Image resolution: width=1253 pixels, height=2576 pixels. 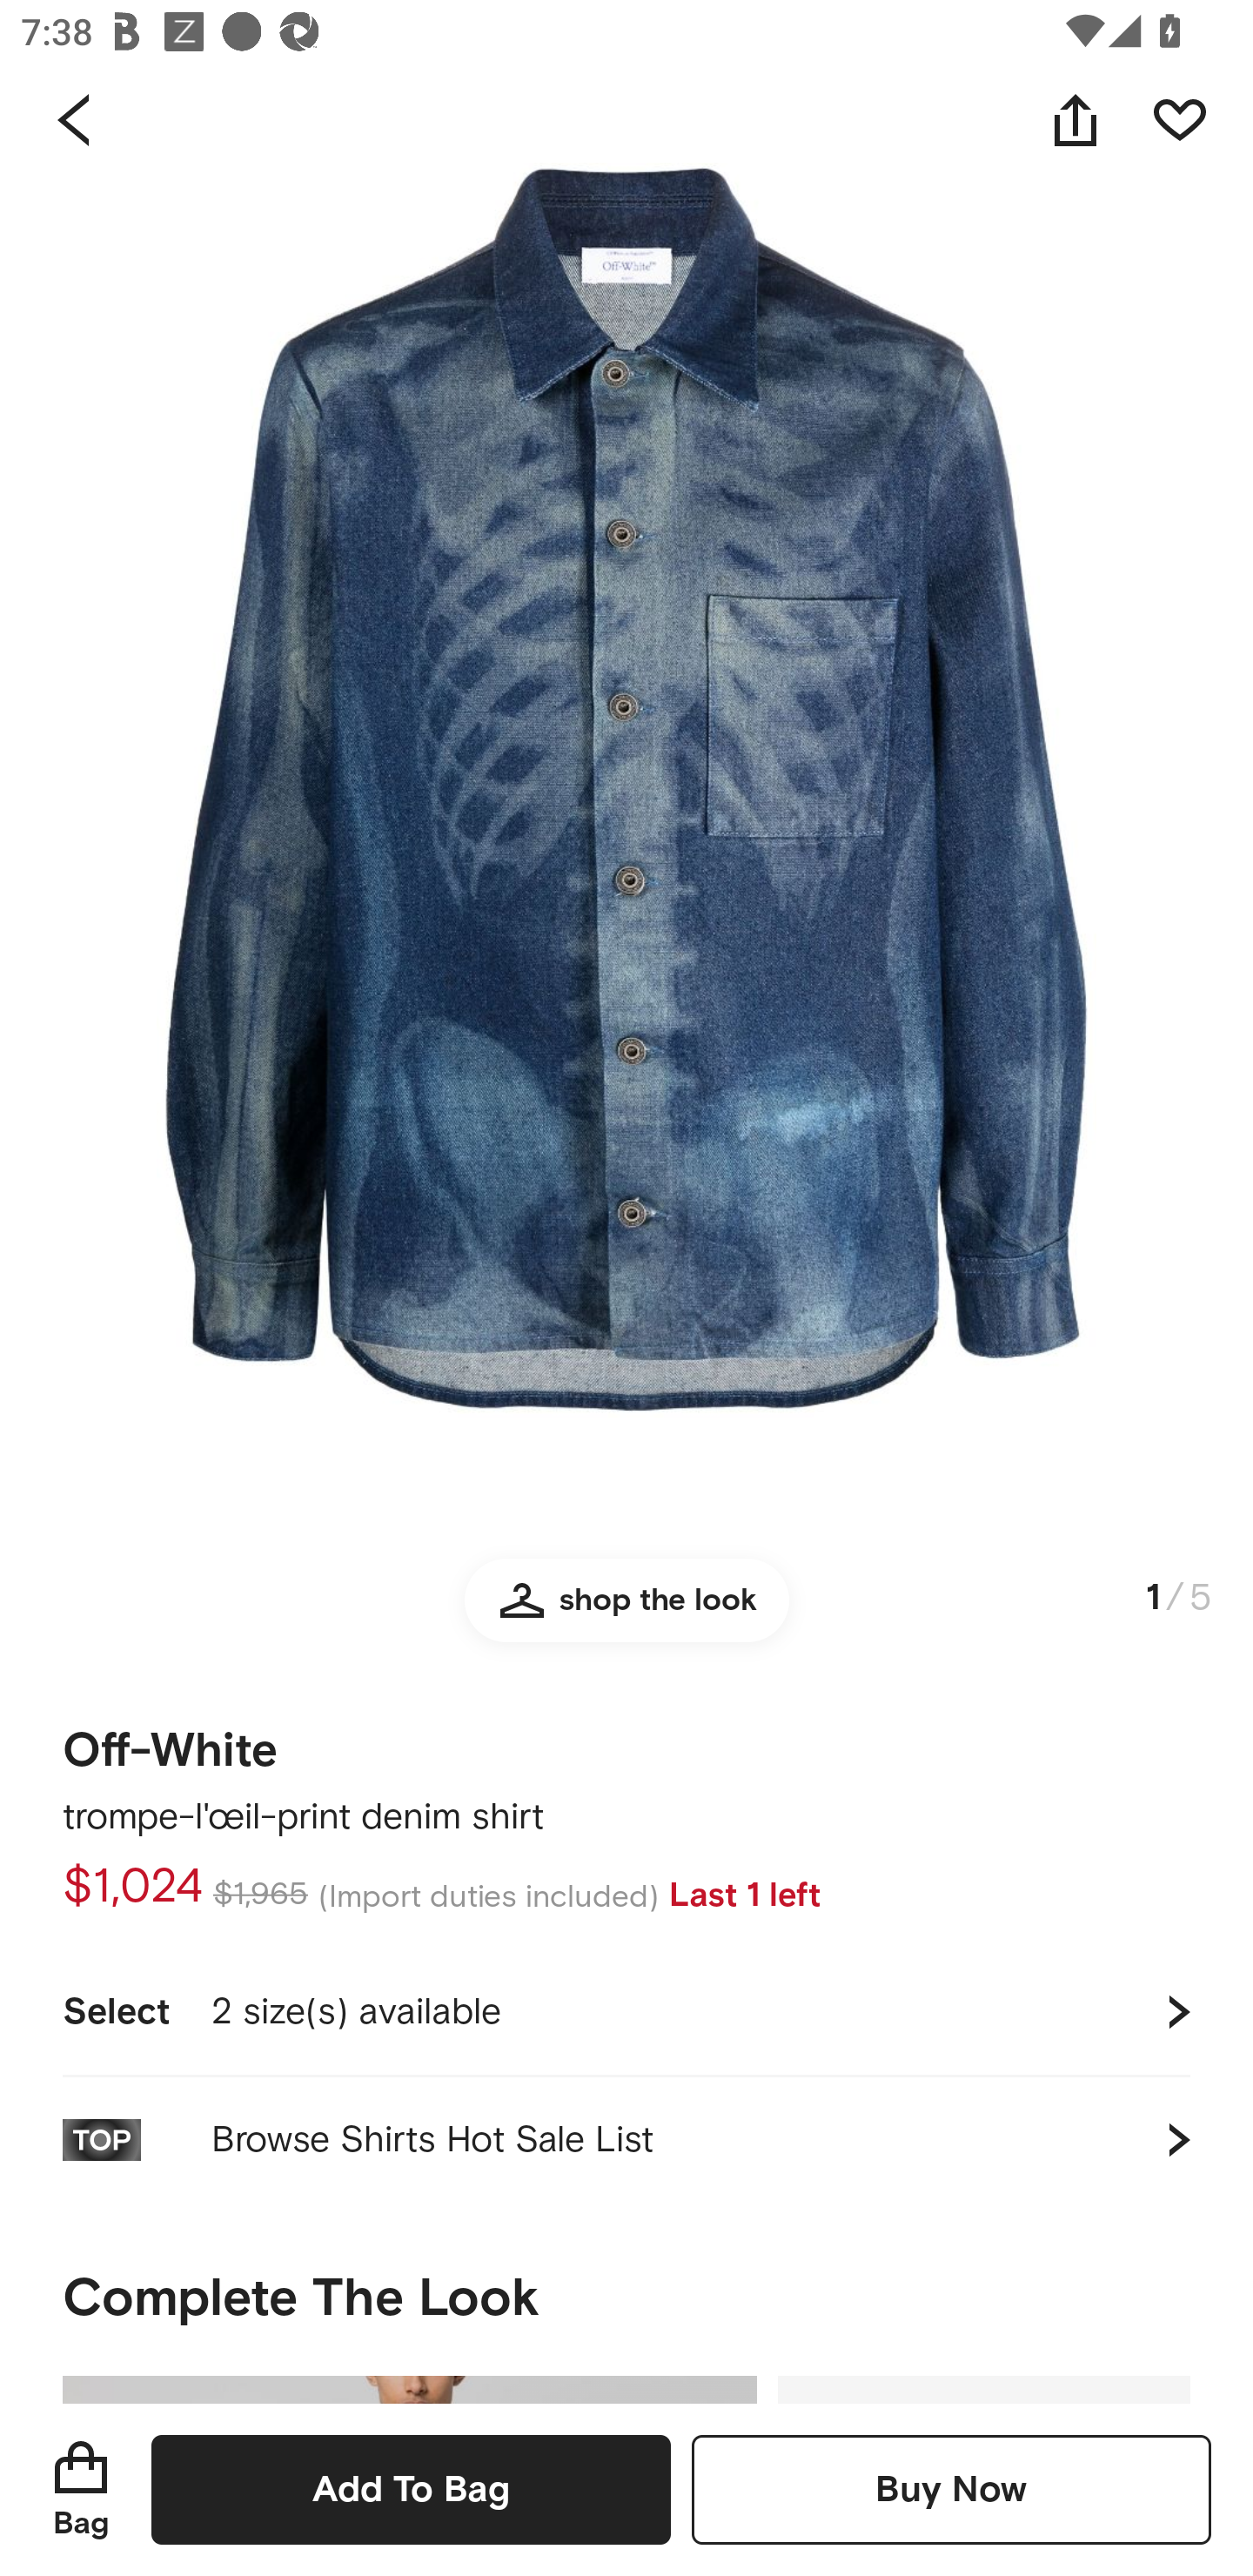 I want to click on shop the look, so click(x=626, y=1613).